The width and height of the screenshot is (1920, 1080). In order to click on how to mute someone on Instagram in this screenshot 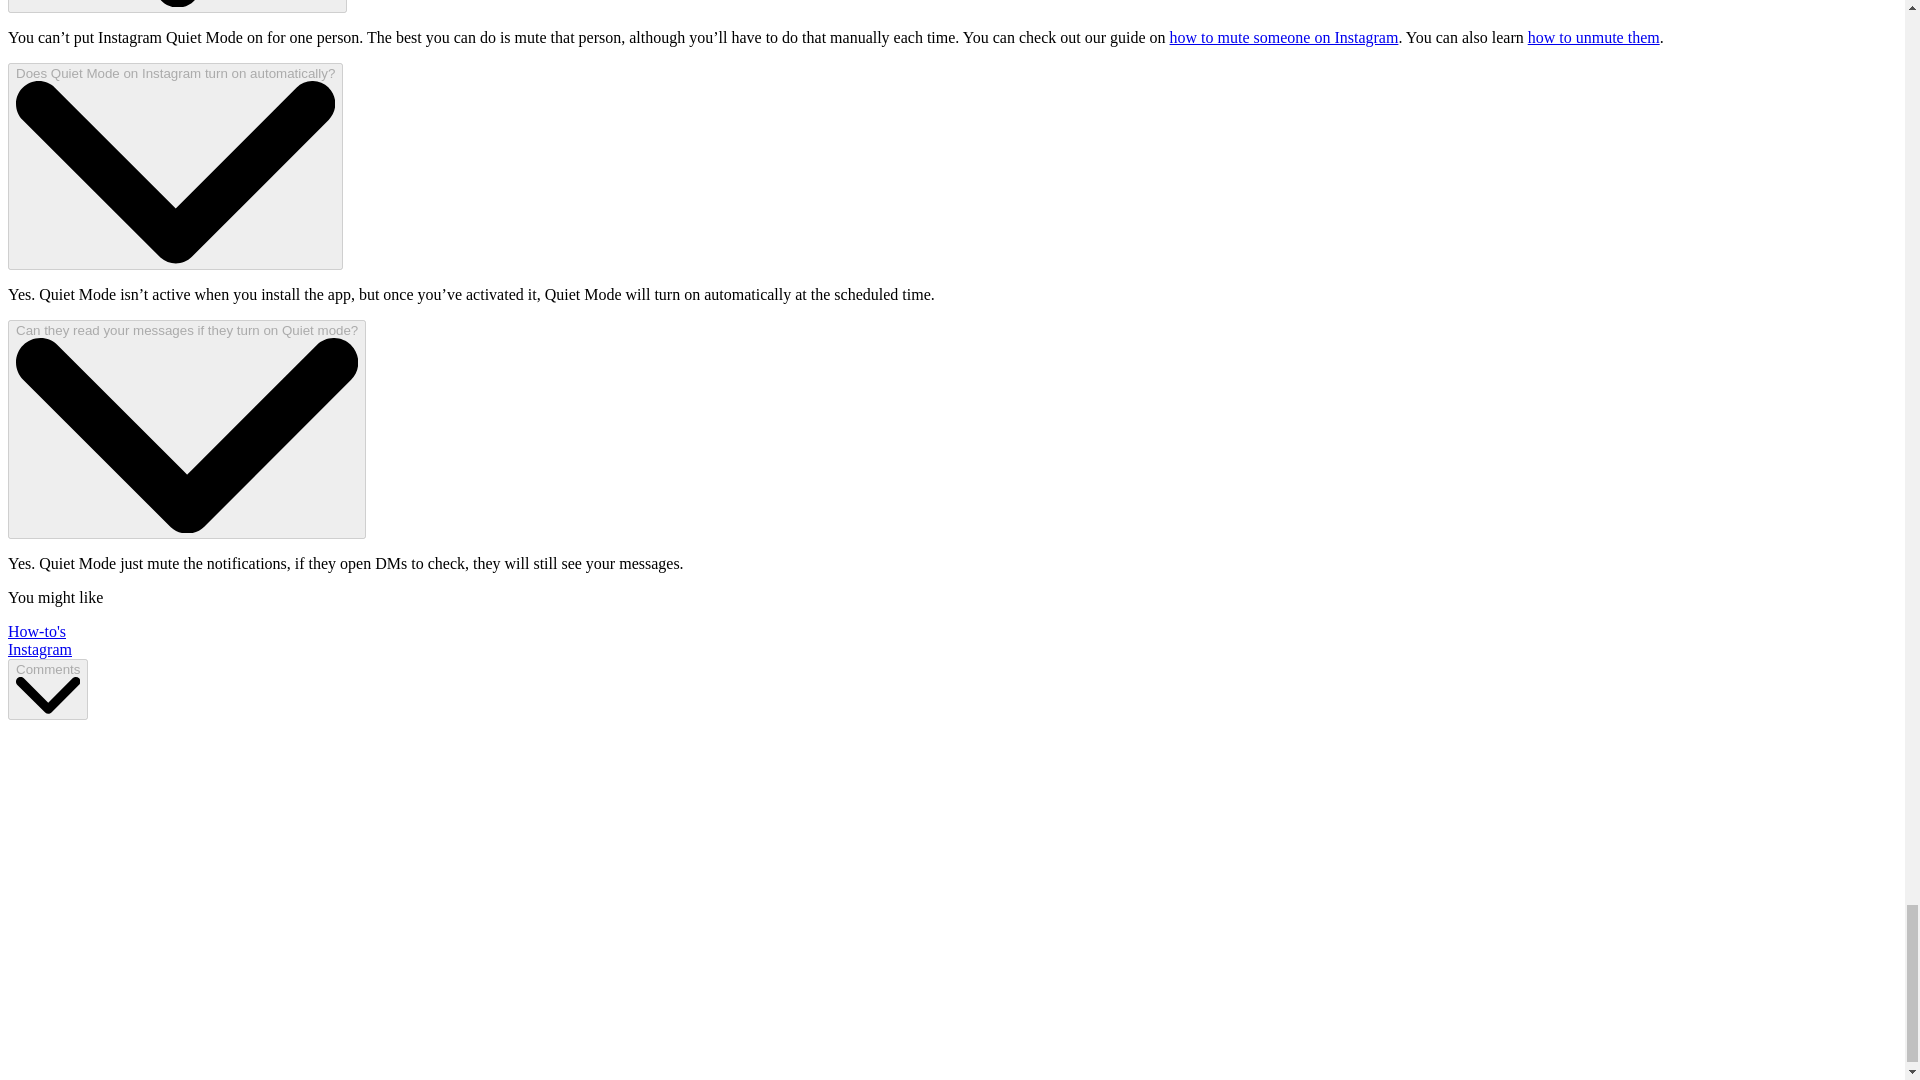, I will do `click(1284, 38)`.